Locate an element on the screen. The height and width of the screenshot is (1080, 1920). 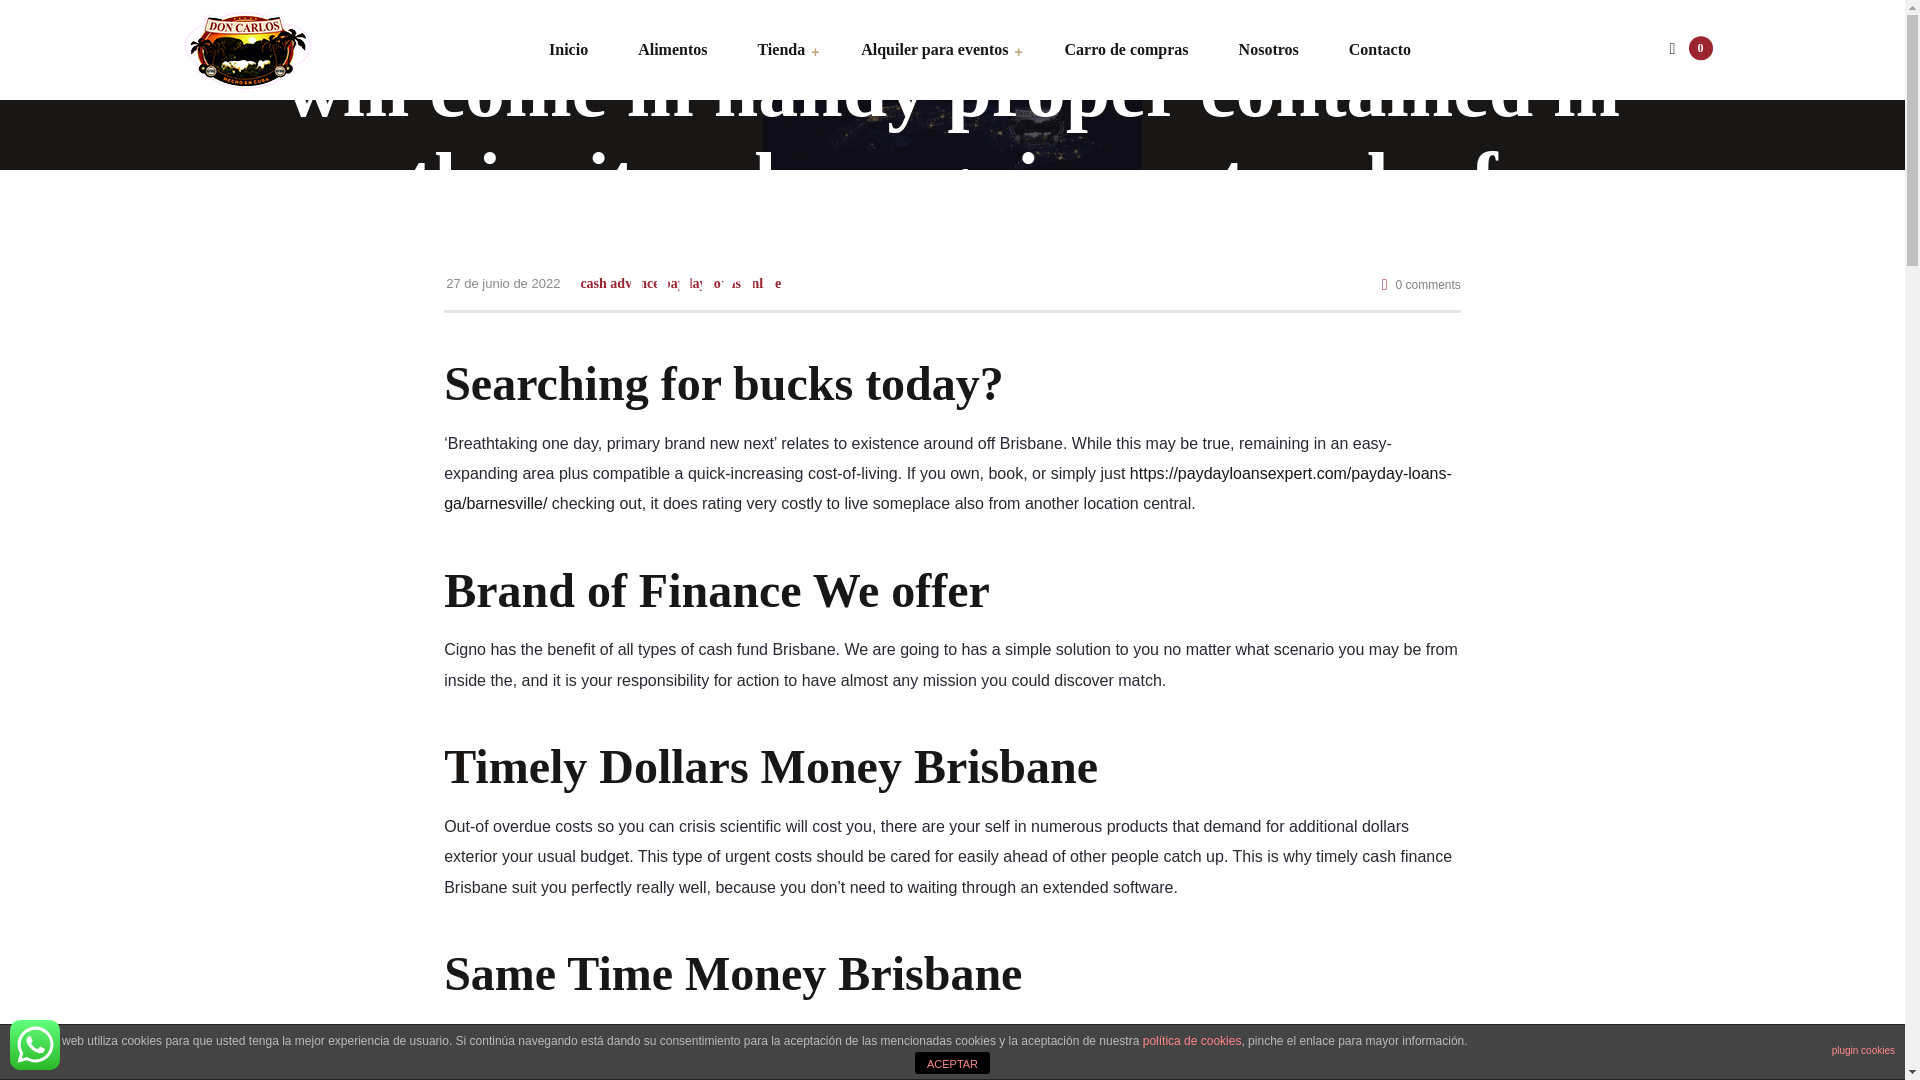
Nosotros is located at coordinates (1268, 50).